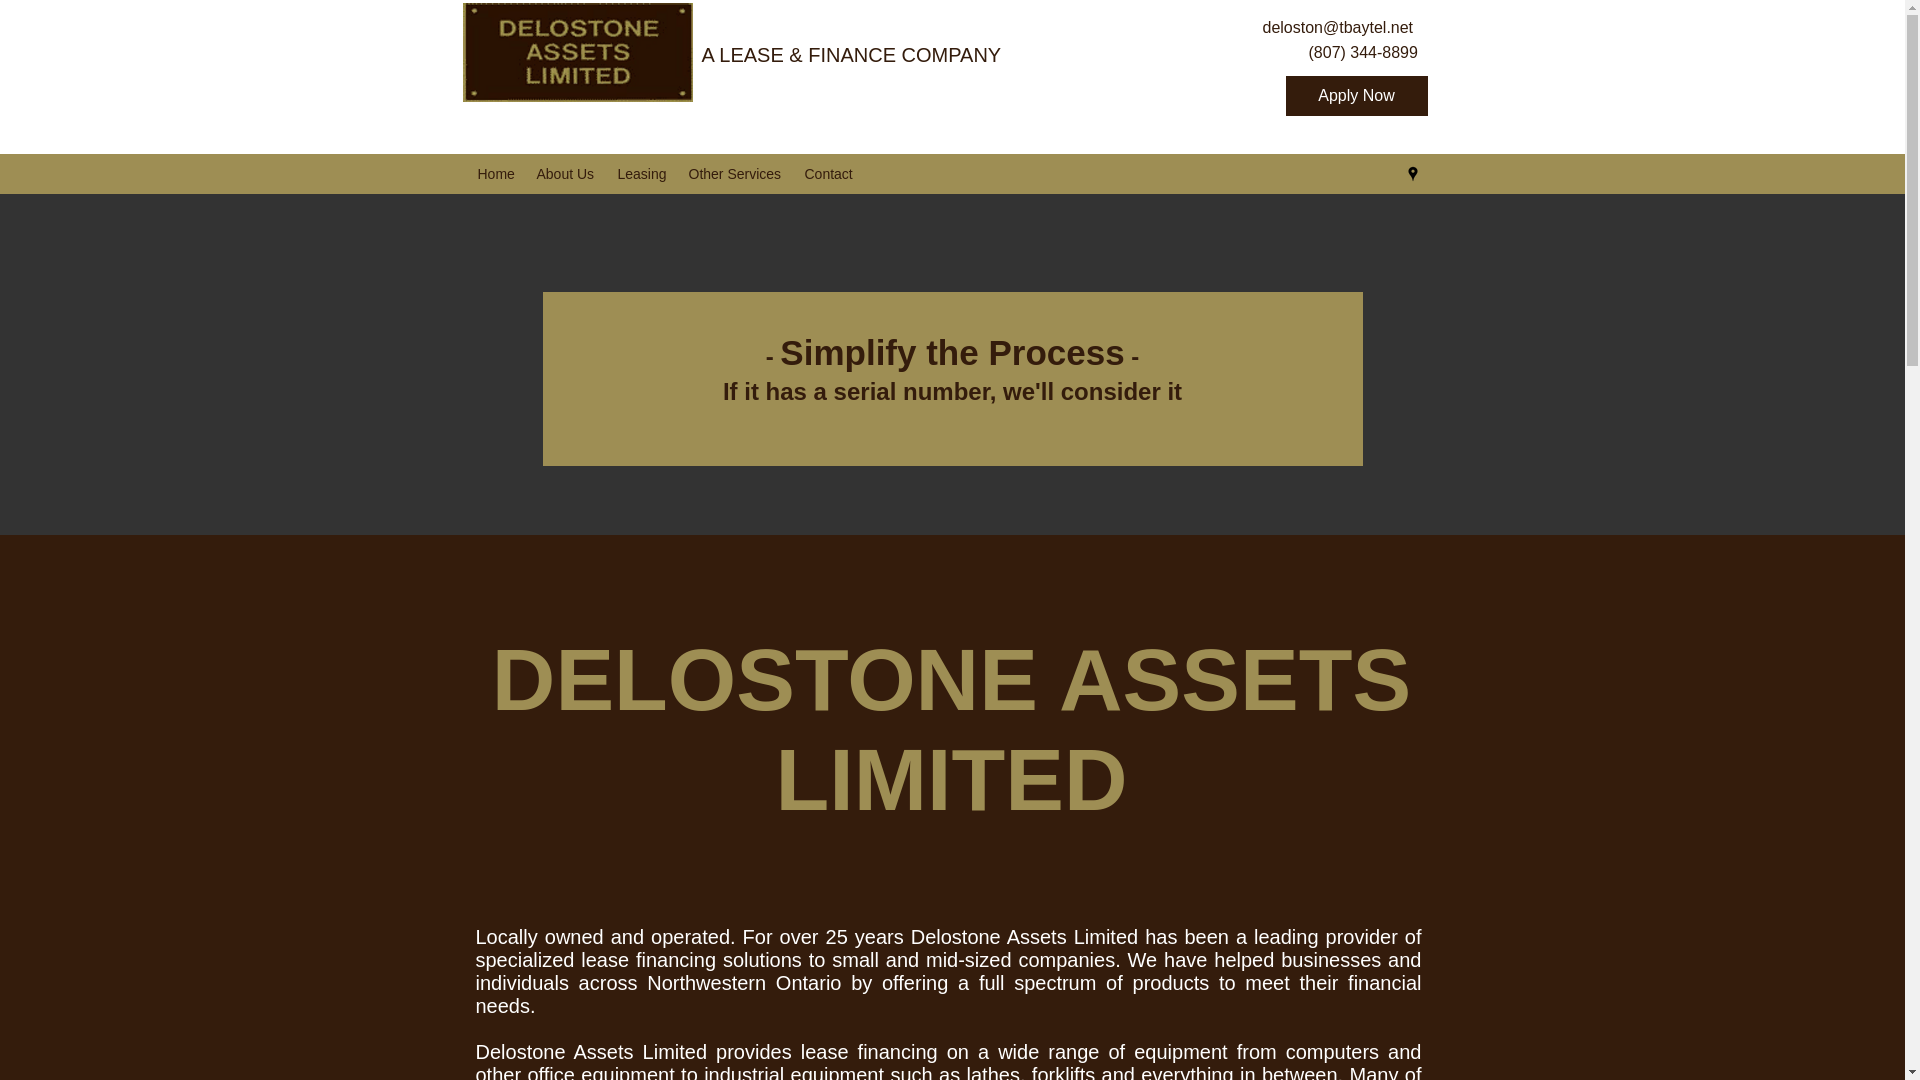  I want to click on Contact, so click(830, 174).